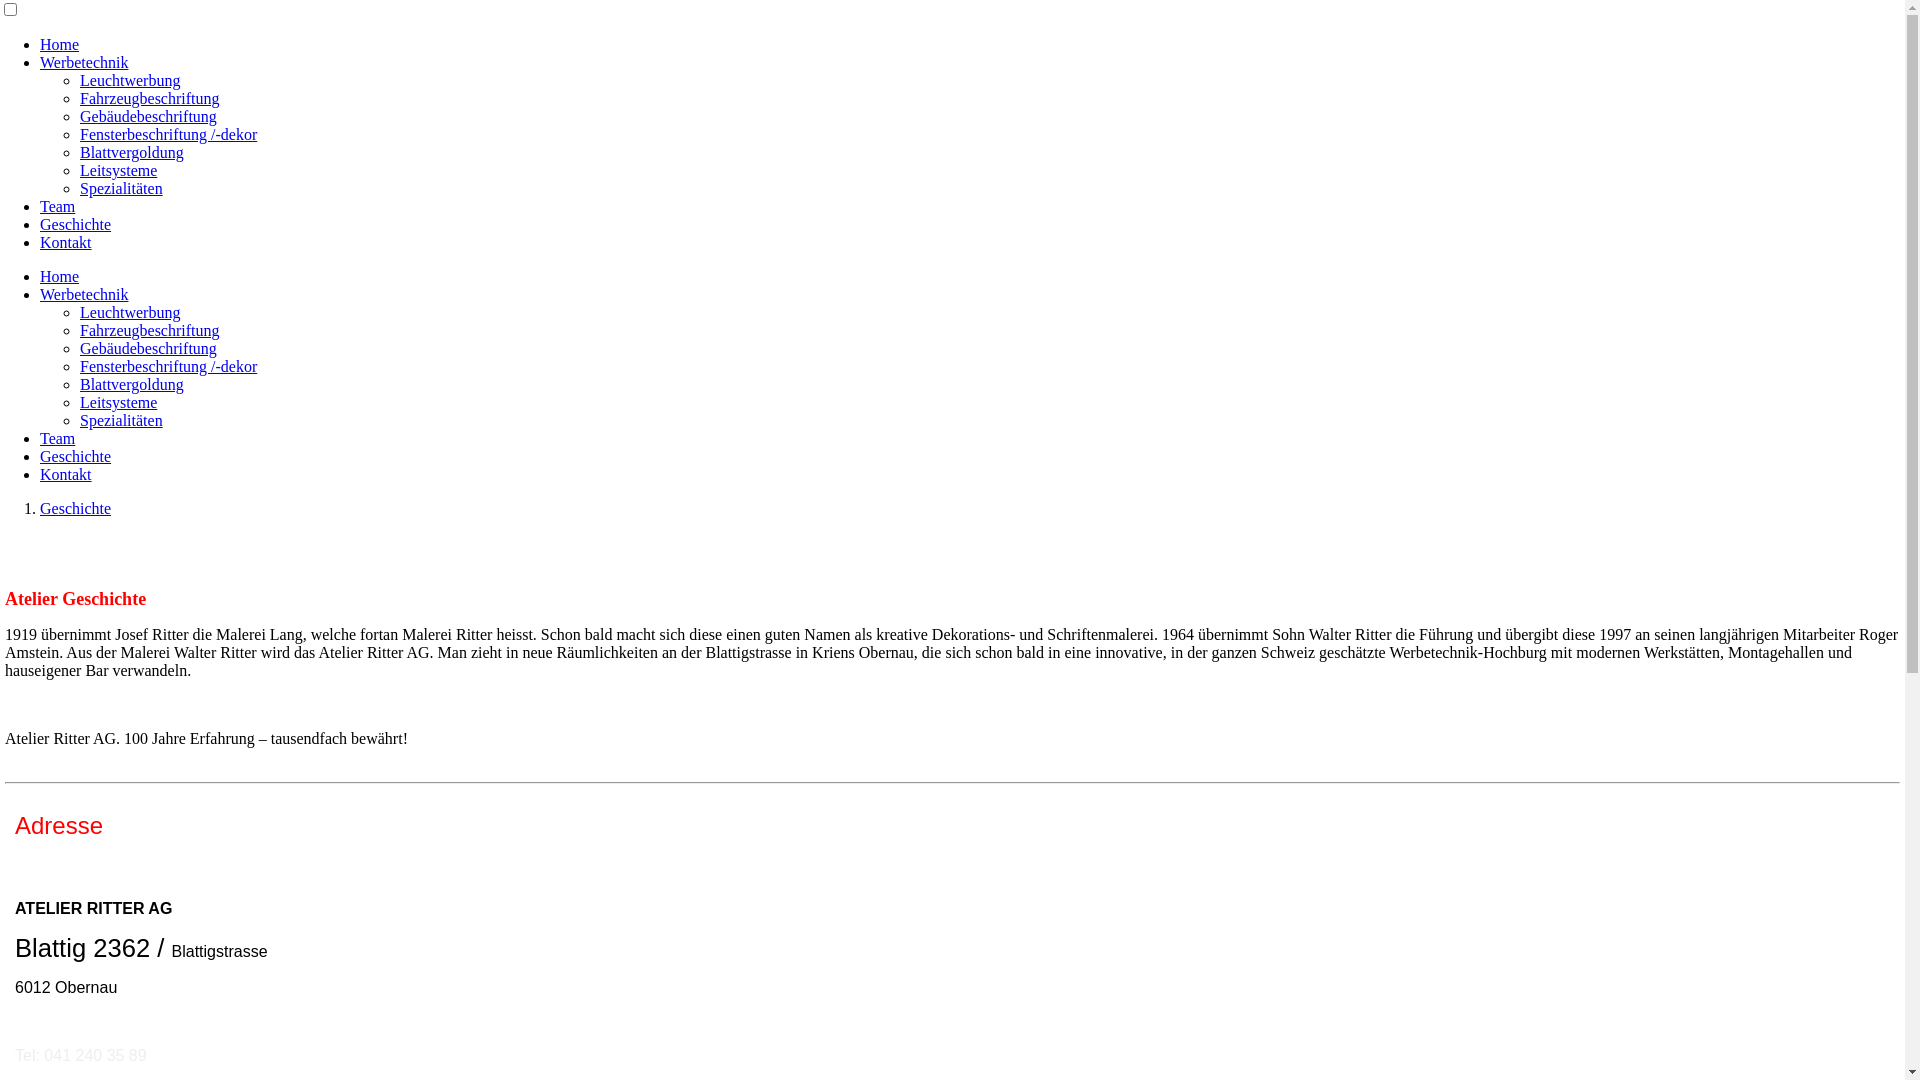  What do you see at coordinates (132, 152) in the screenshot?
I see `Blattvergoldung` at bounding box center [132, 152].